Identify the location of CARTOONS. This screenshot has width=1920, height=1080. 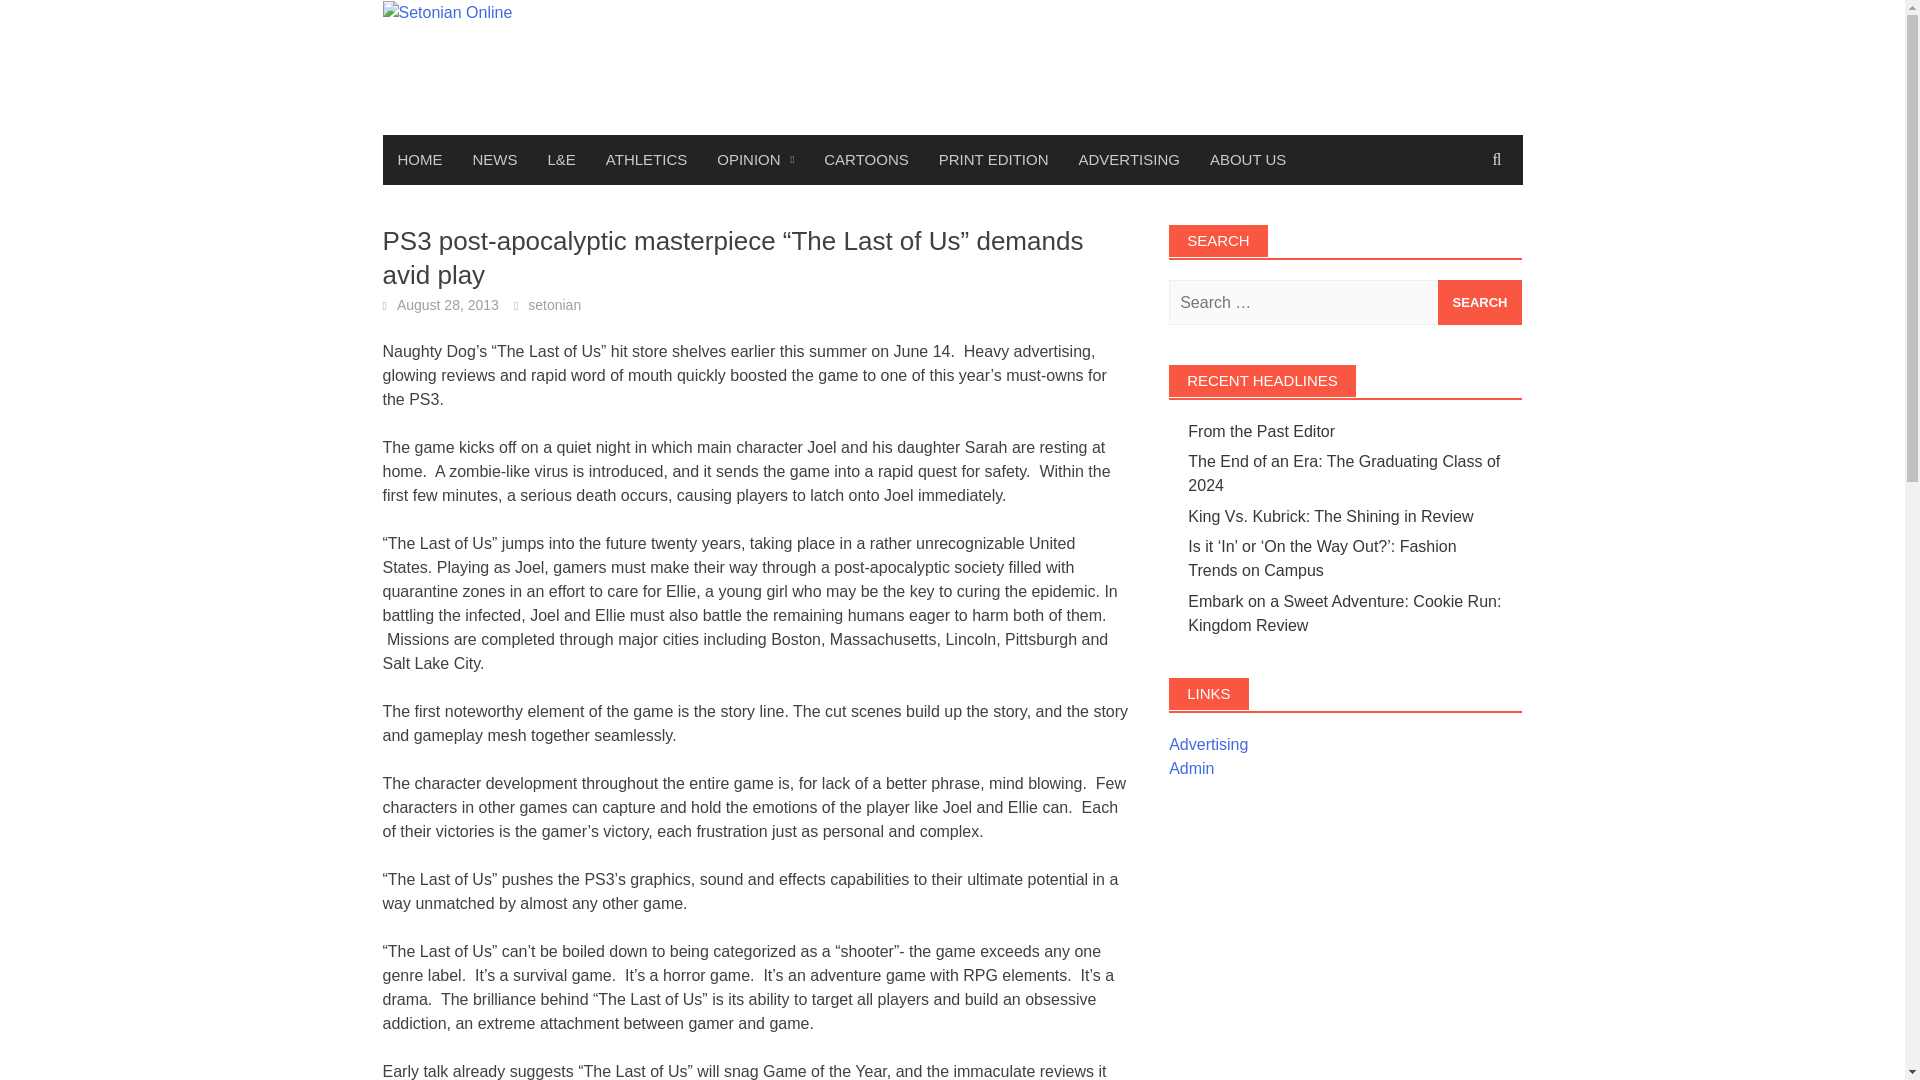
(866, 160).